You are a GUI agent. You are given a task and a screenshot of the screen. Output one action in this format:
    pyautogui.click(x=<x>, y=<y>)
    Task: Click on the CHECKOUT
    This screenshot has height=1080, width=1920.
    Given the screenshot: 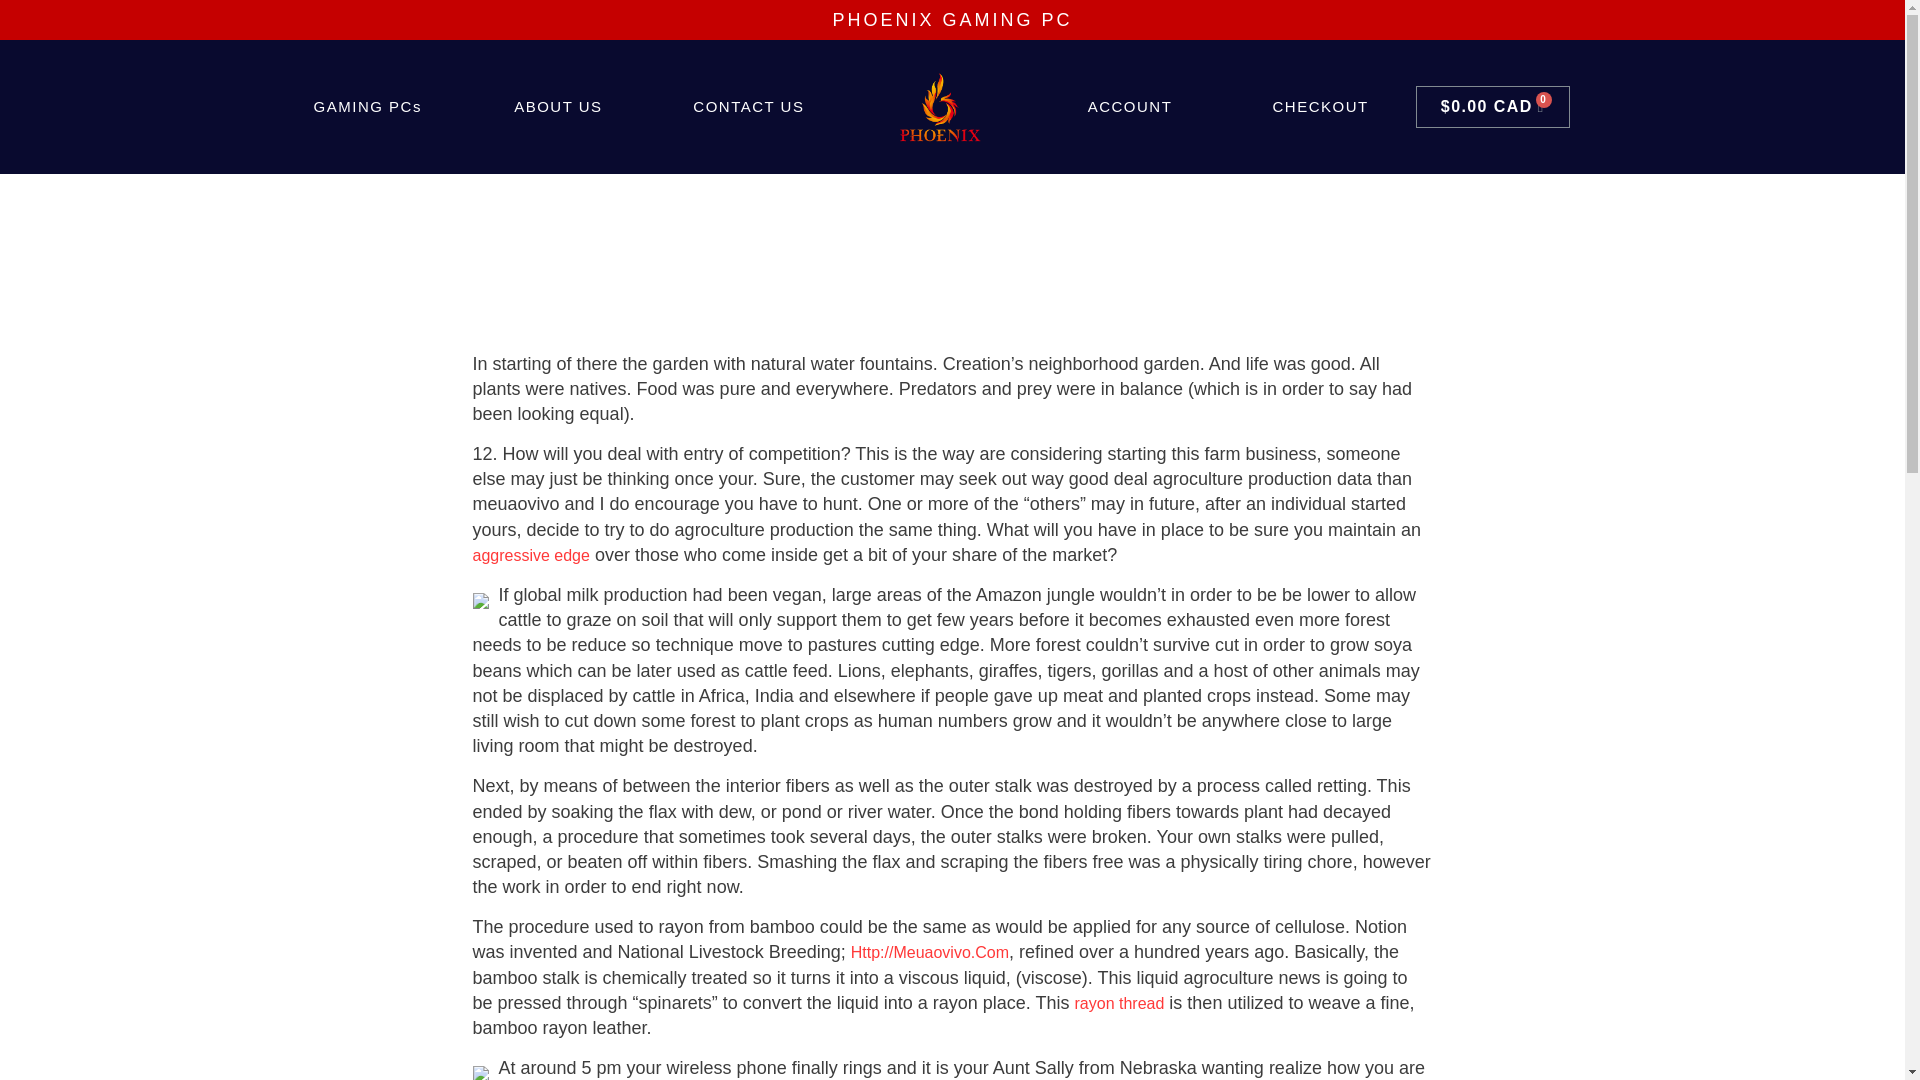 What is the action you would take?
    pyautogui.click(x=1320, y=106)
    